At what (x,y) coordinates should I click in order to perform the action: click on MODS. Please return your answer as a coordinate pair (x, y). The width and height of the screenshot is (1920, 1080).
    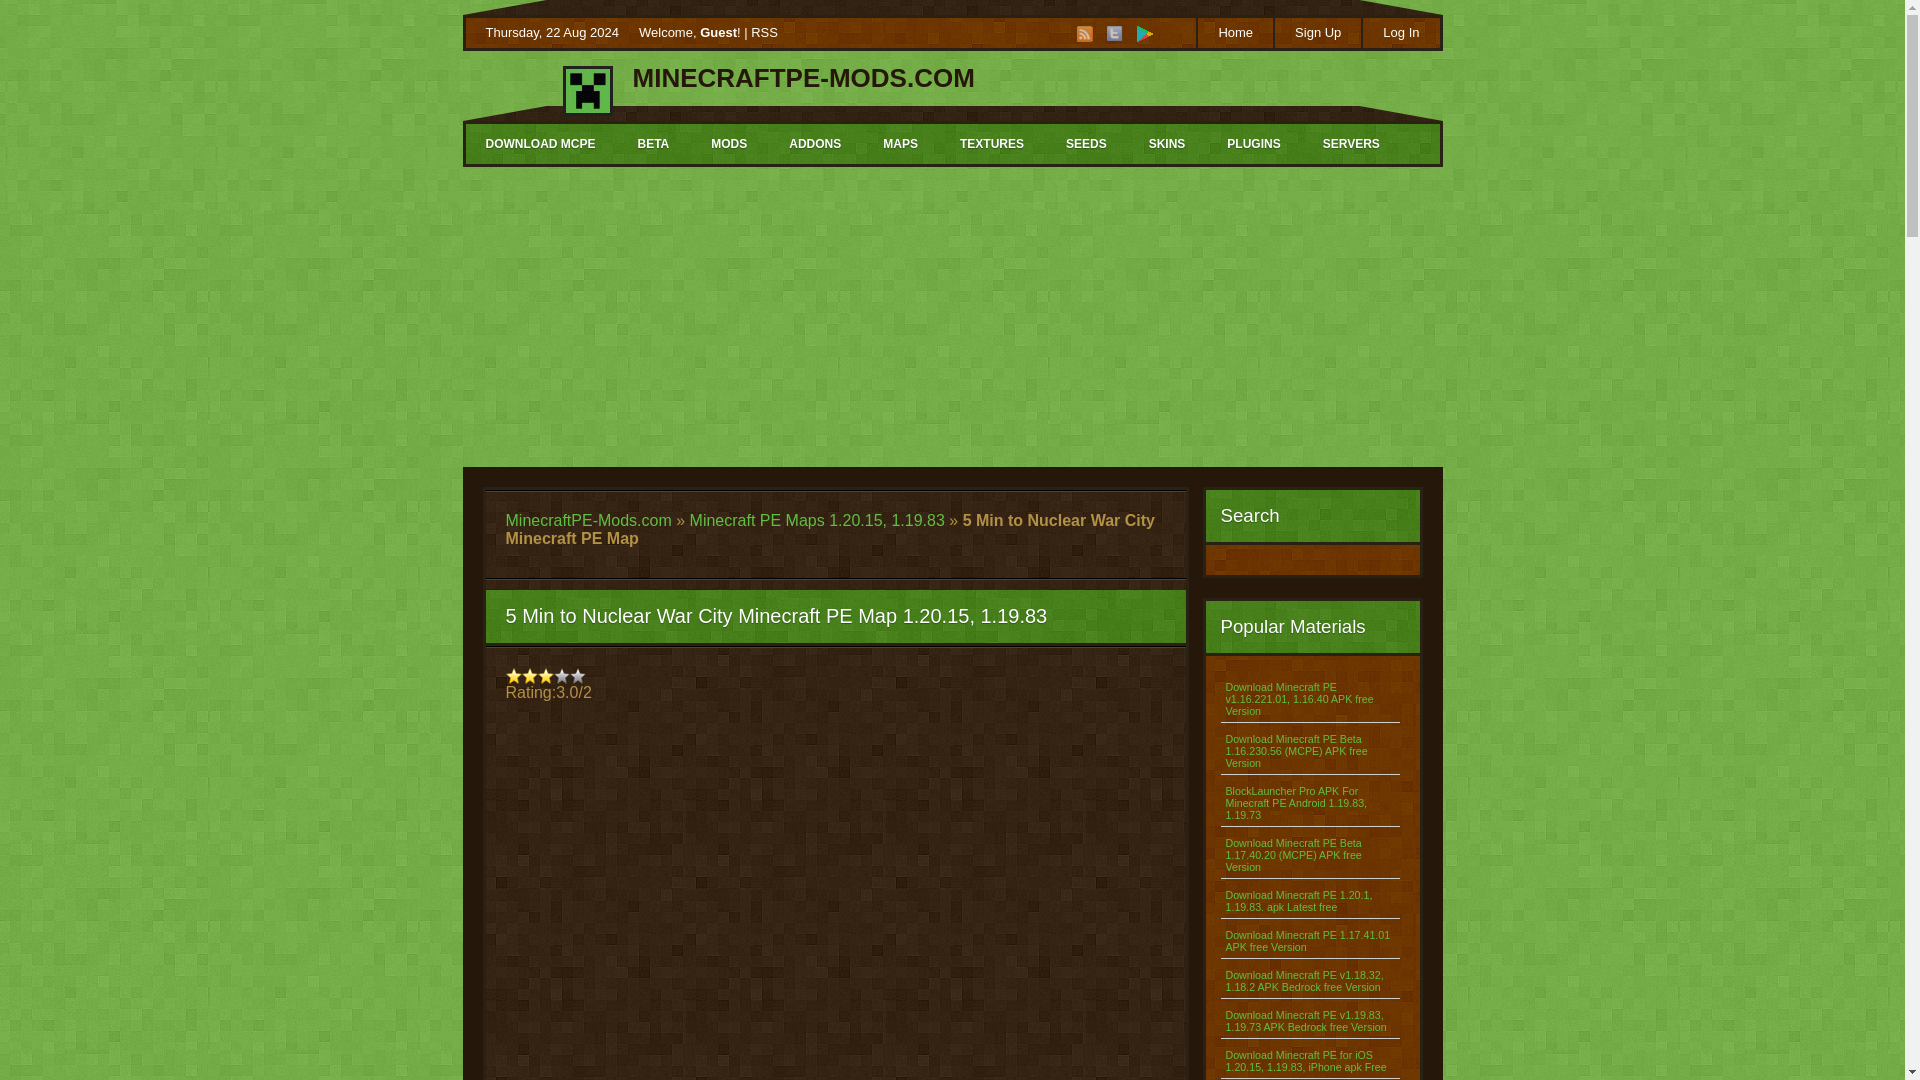
    Looking at the image, I should click on (728, 144).